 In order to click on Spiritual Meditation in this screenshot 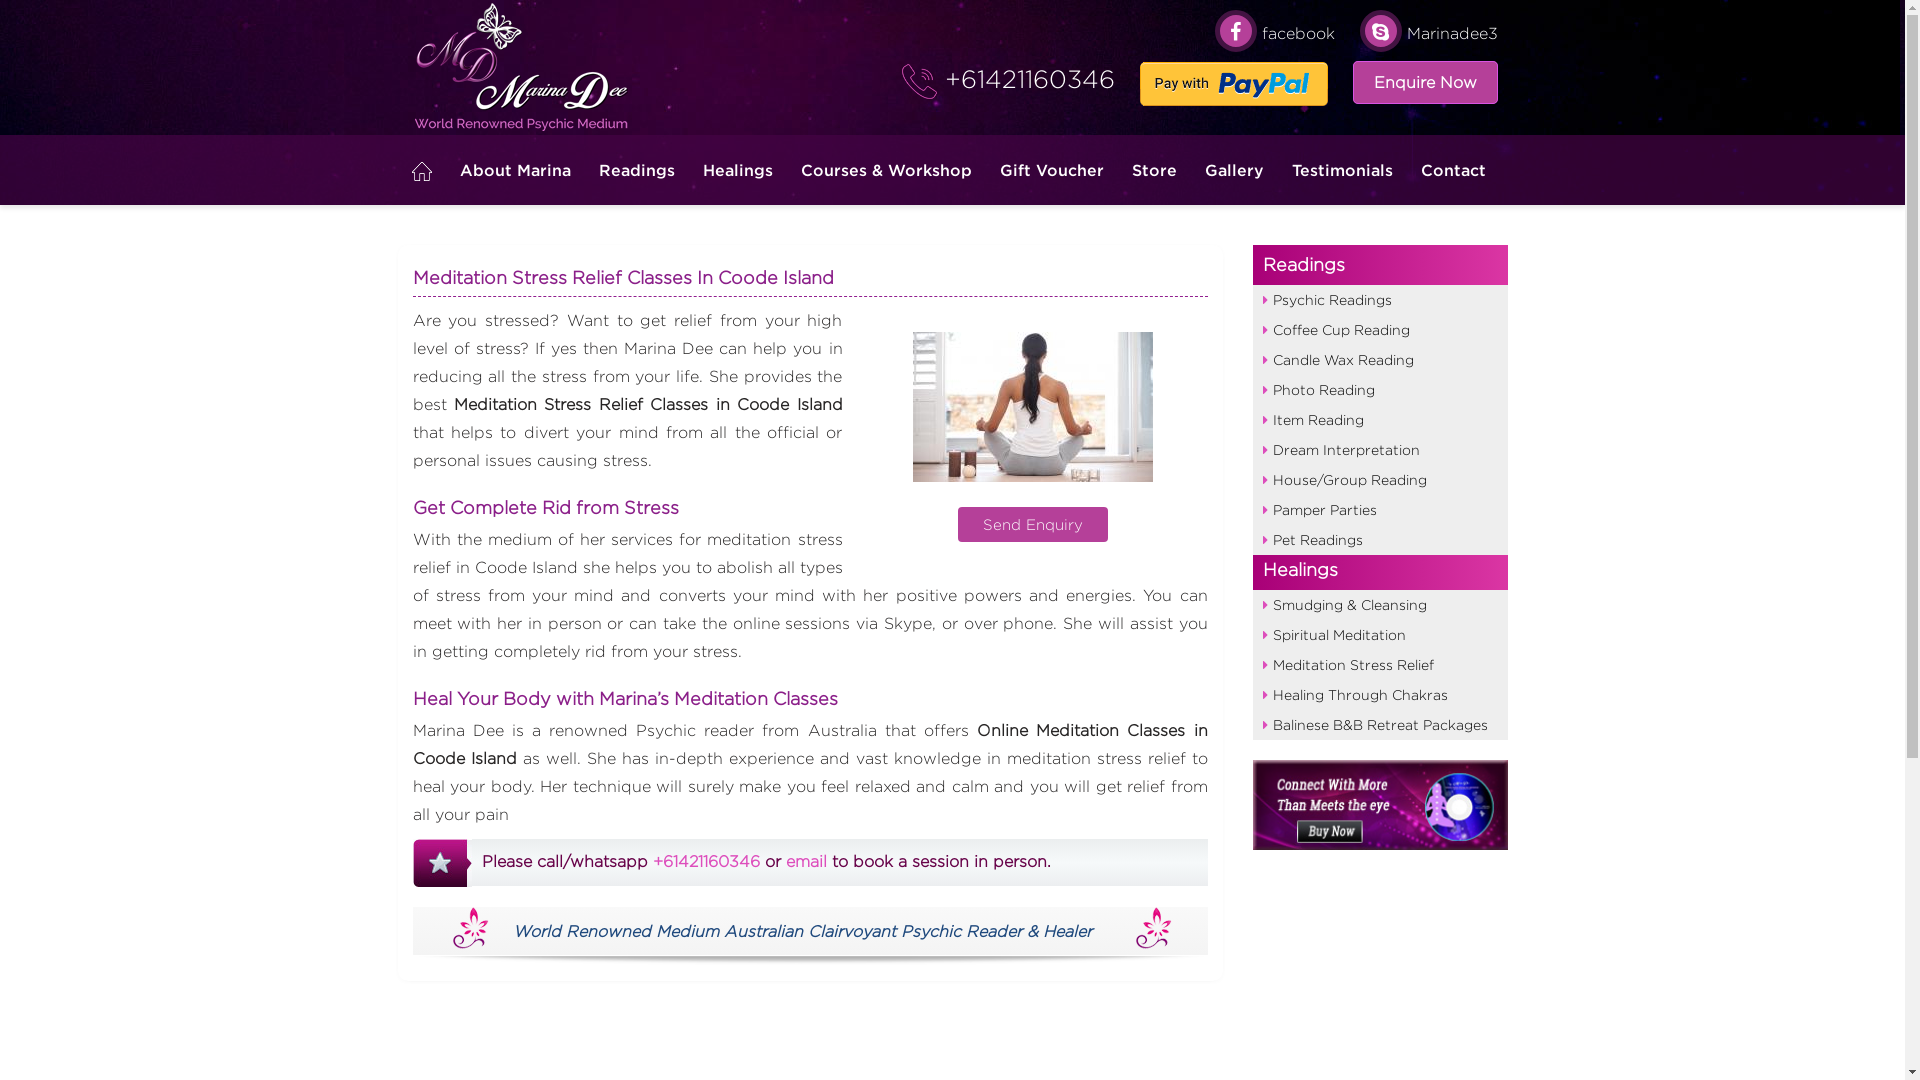, I will do `click(1380, 635)`.